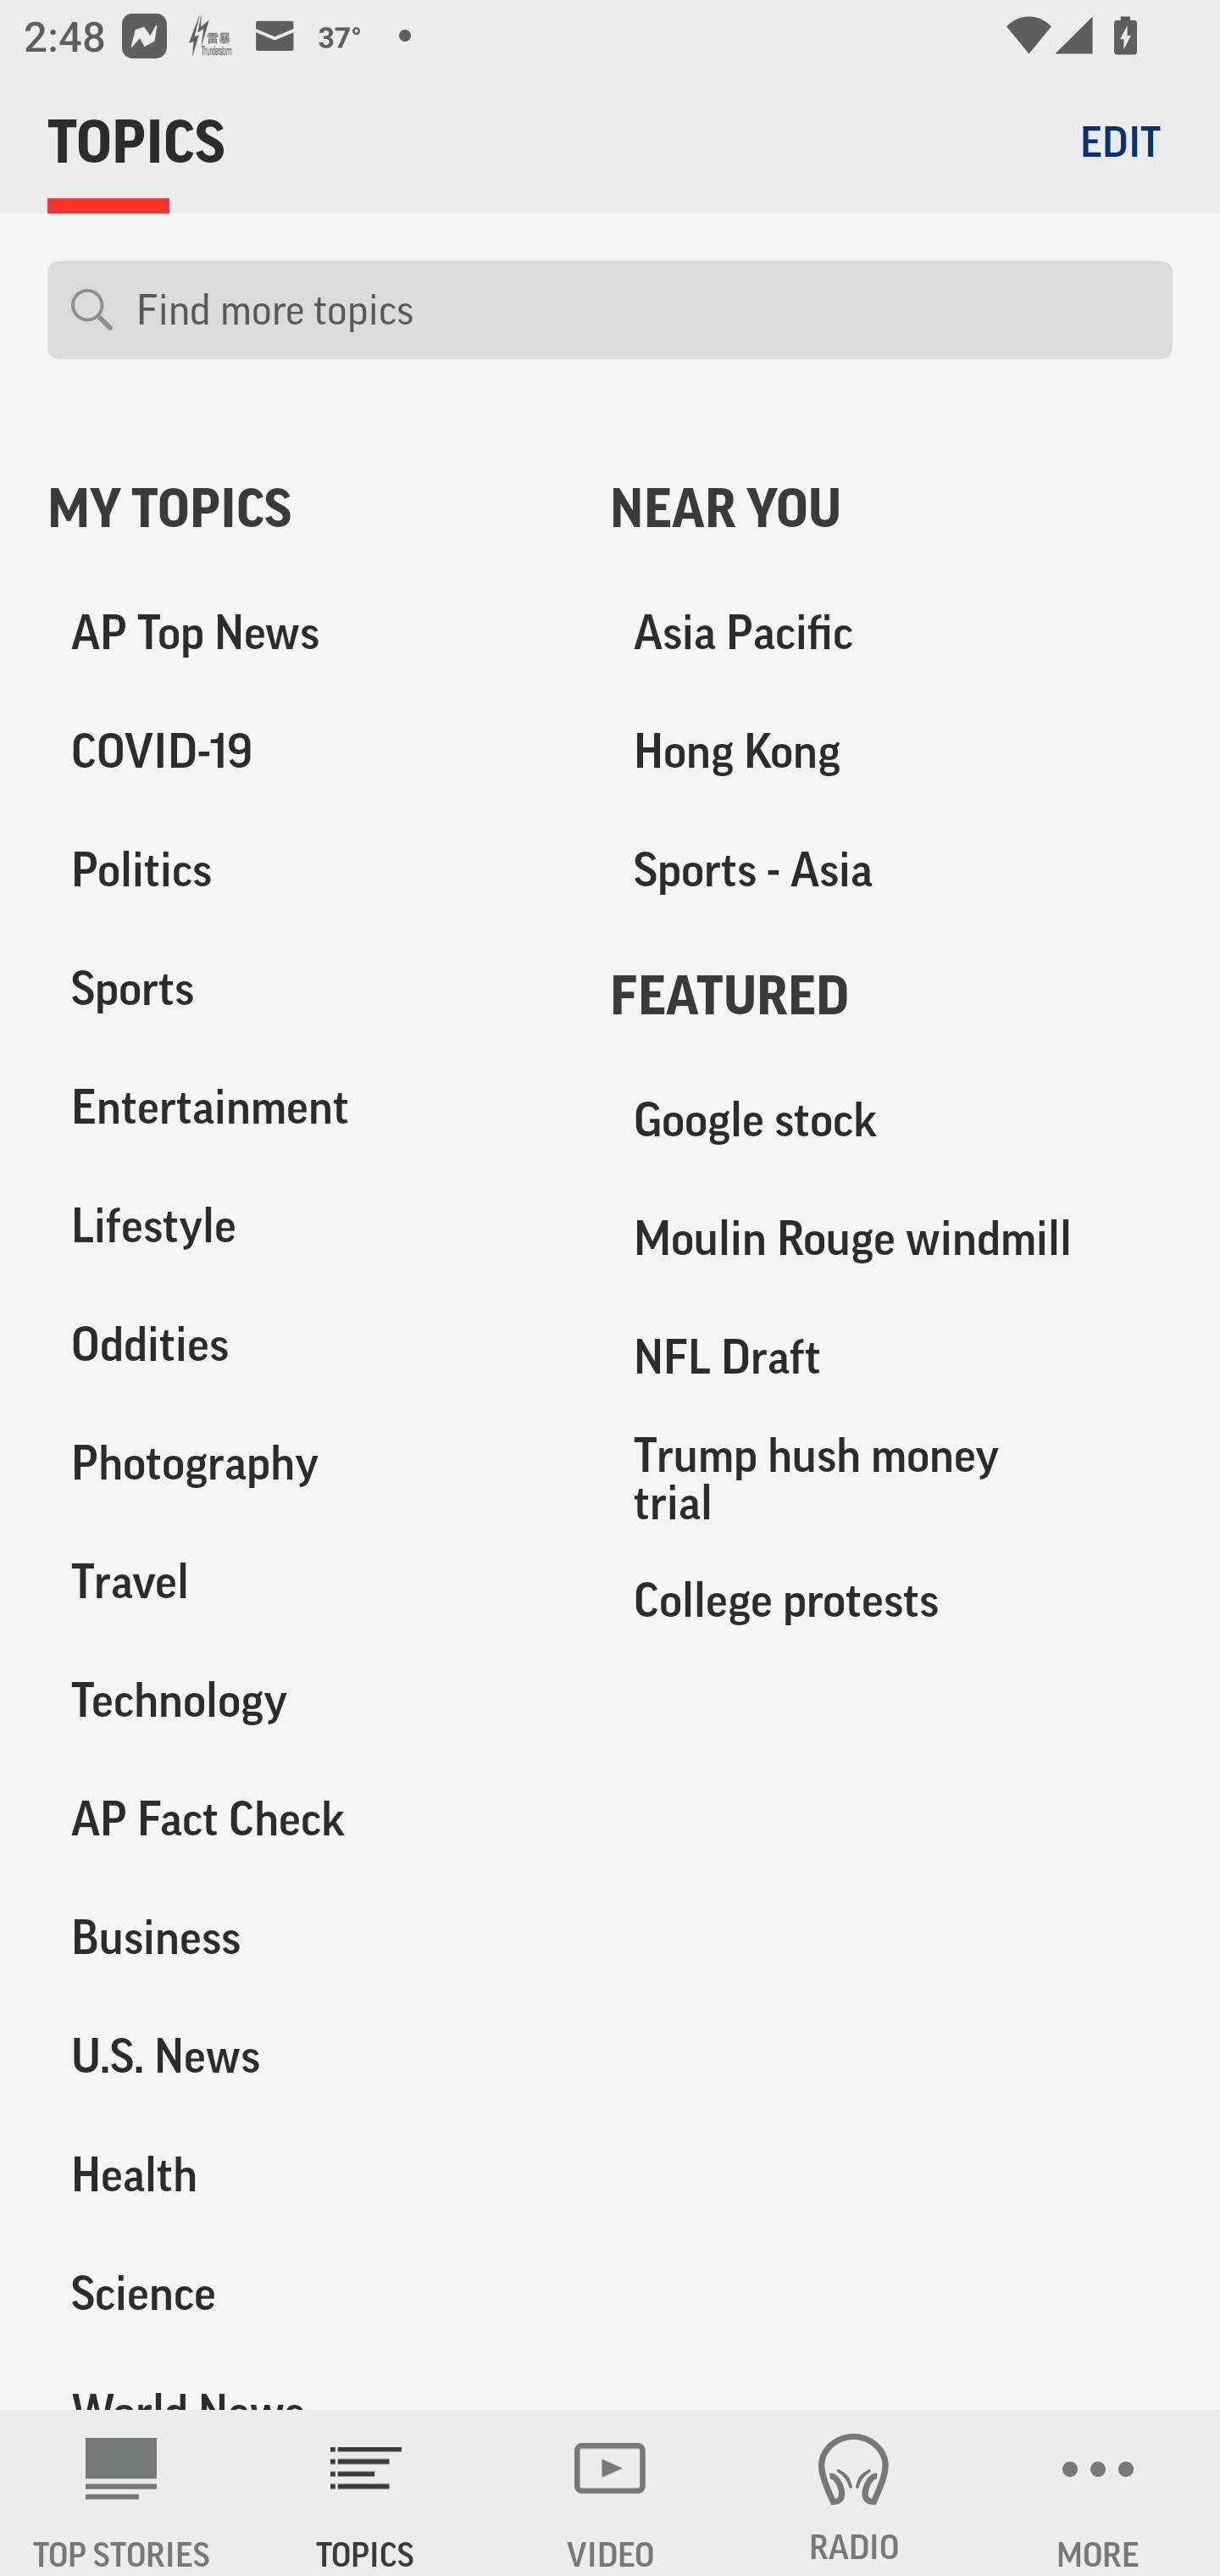  Describe the element at coordinates (891, 1478) in the screenshot. I see `Trump hush money trial` at that location.